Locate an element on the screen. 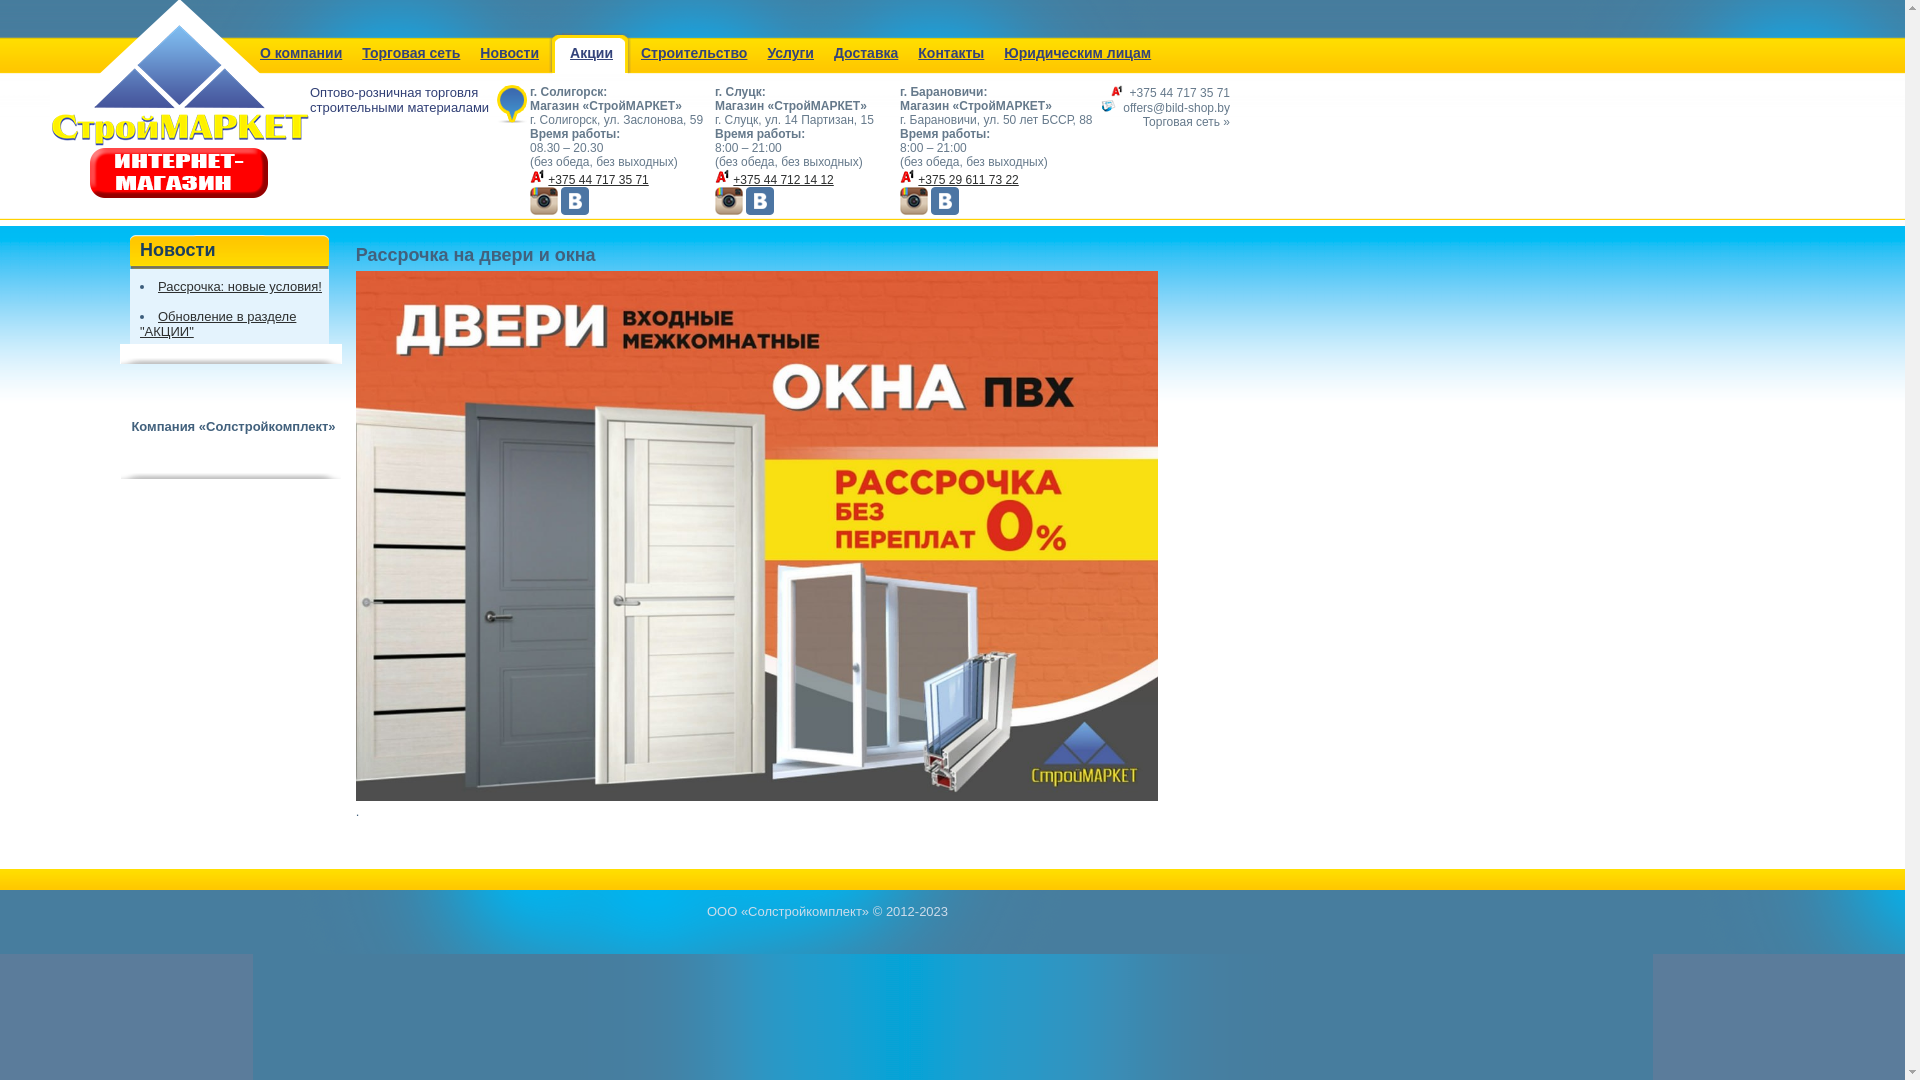 The image size is (1920, 1080). +375 44 717 35 71 is located at coordinates (598, 180).